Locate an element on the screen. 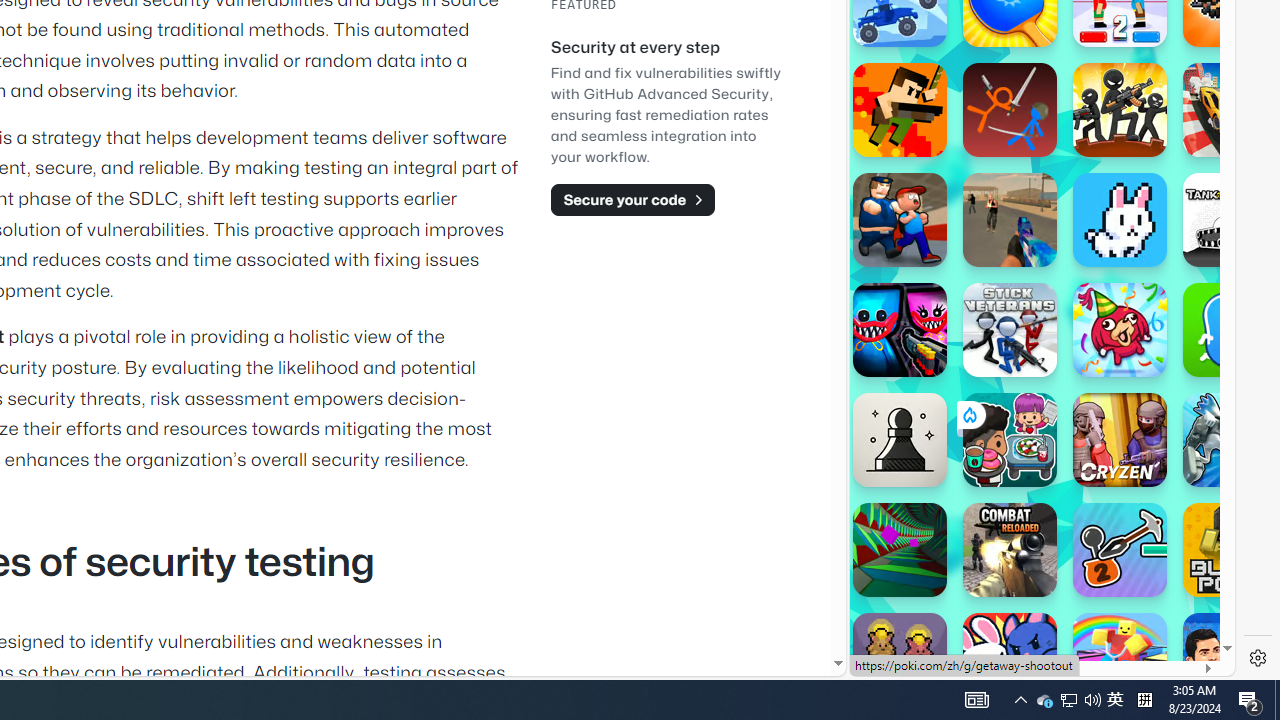 The height and width of the screenshot is (720, 1280). Kate's Cooking Party 2 is located at coordinates (1010, 440).